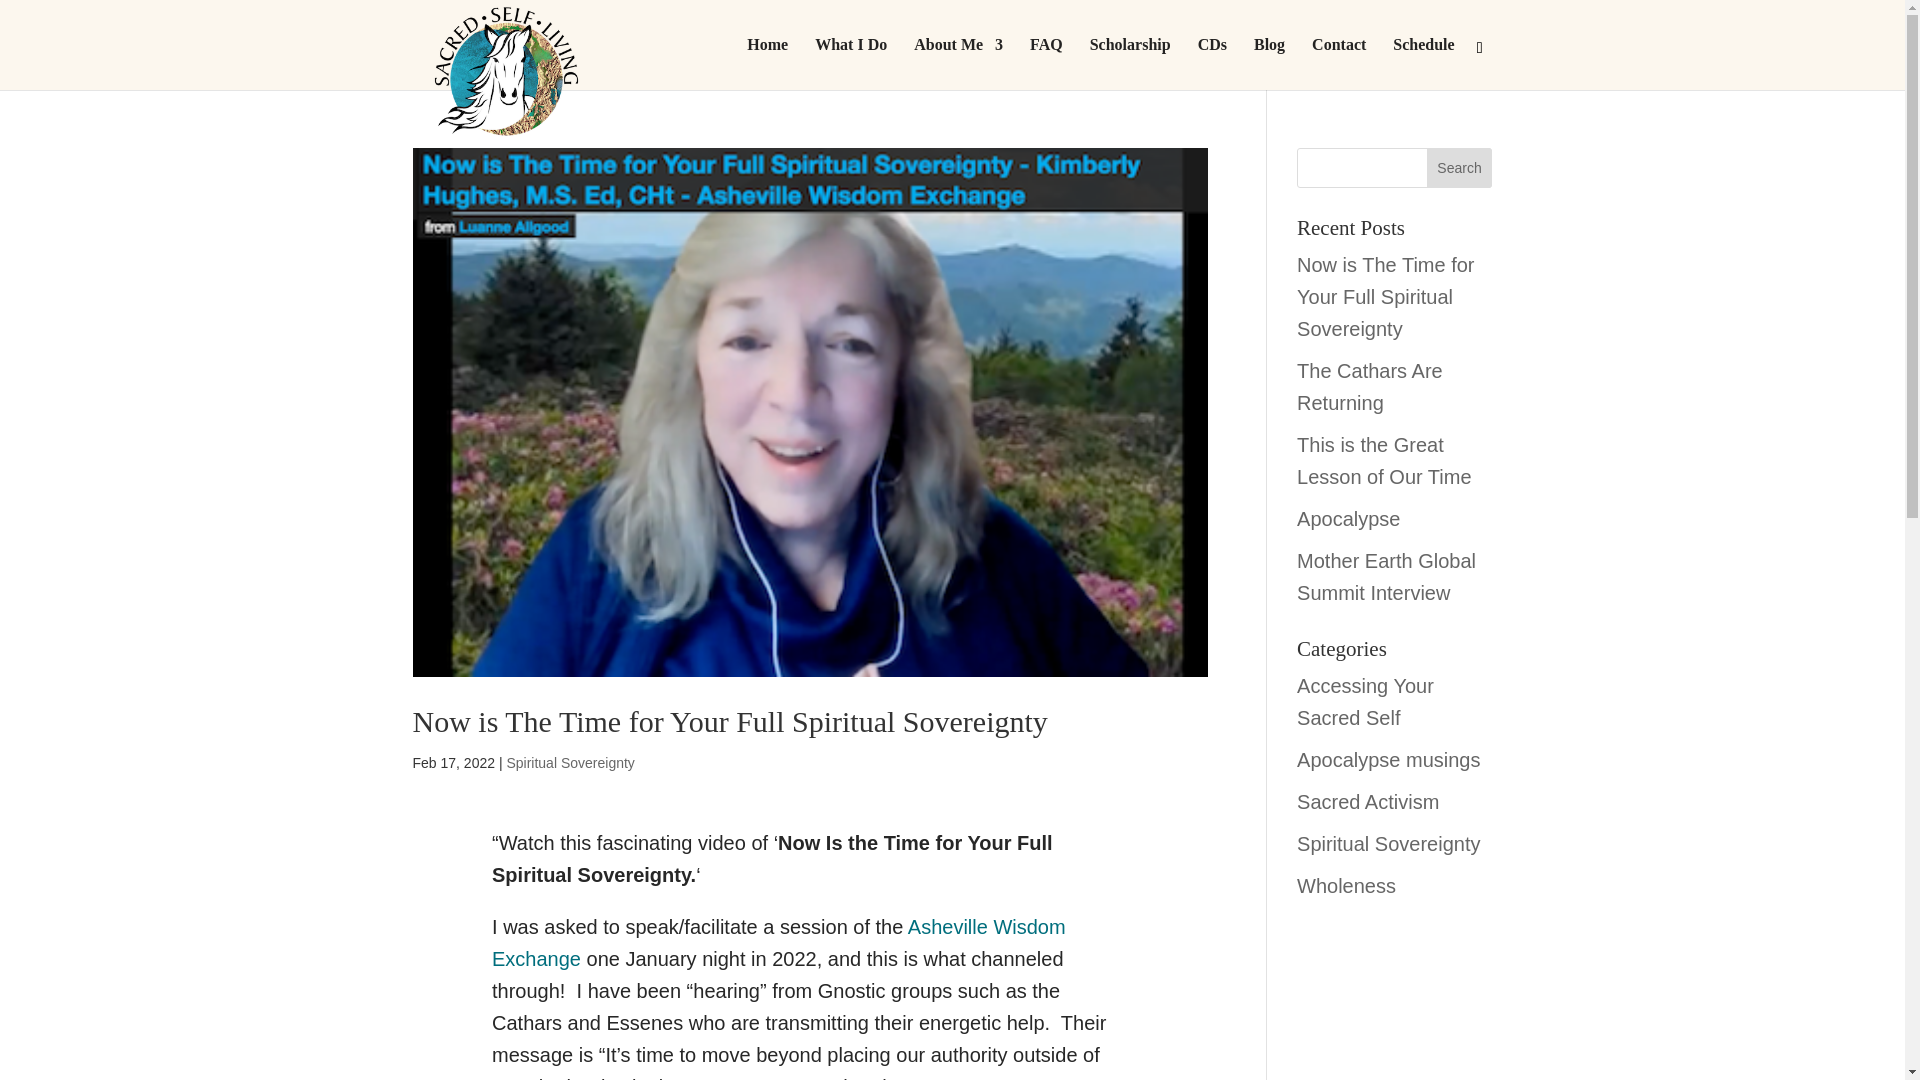  I want to click on Apocalypse, so click(1348, 518).